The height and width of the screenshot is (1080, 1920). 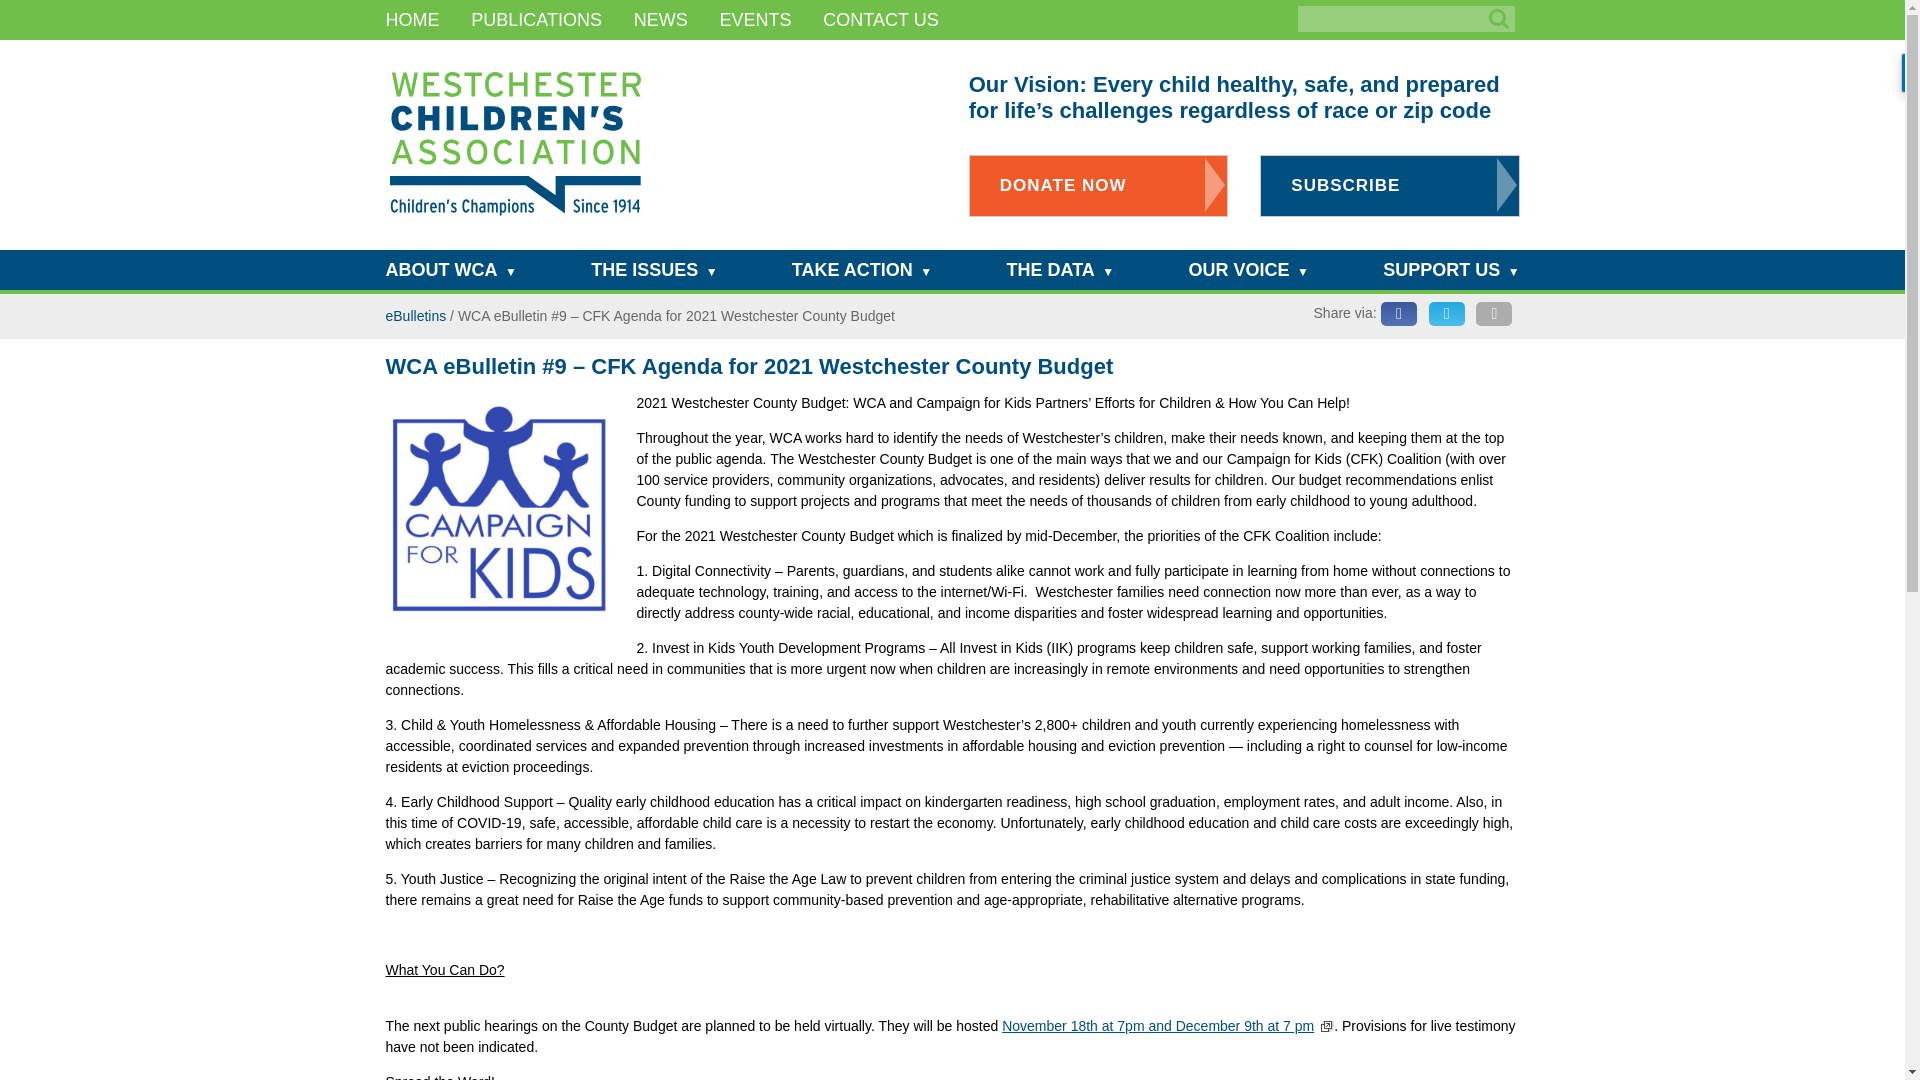 What do you see at coordinates (410, 27) in the screenshot?
I see `Skip to content` at bounding box center [410, 27].